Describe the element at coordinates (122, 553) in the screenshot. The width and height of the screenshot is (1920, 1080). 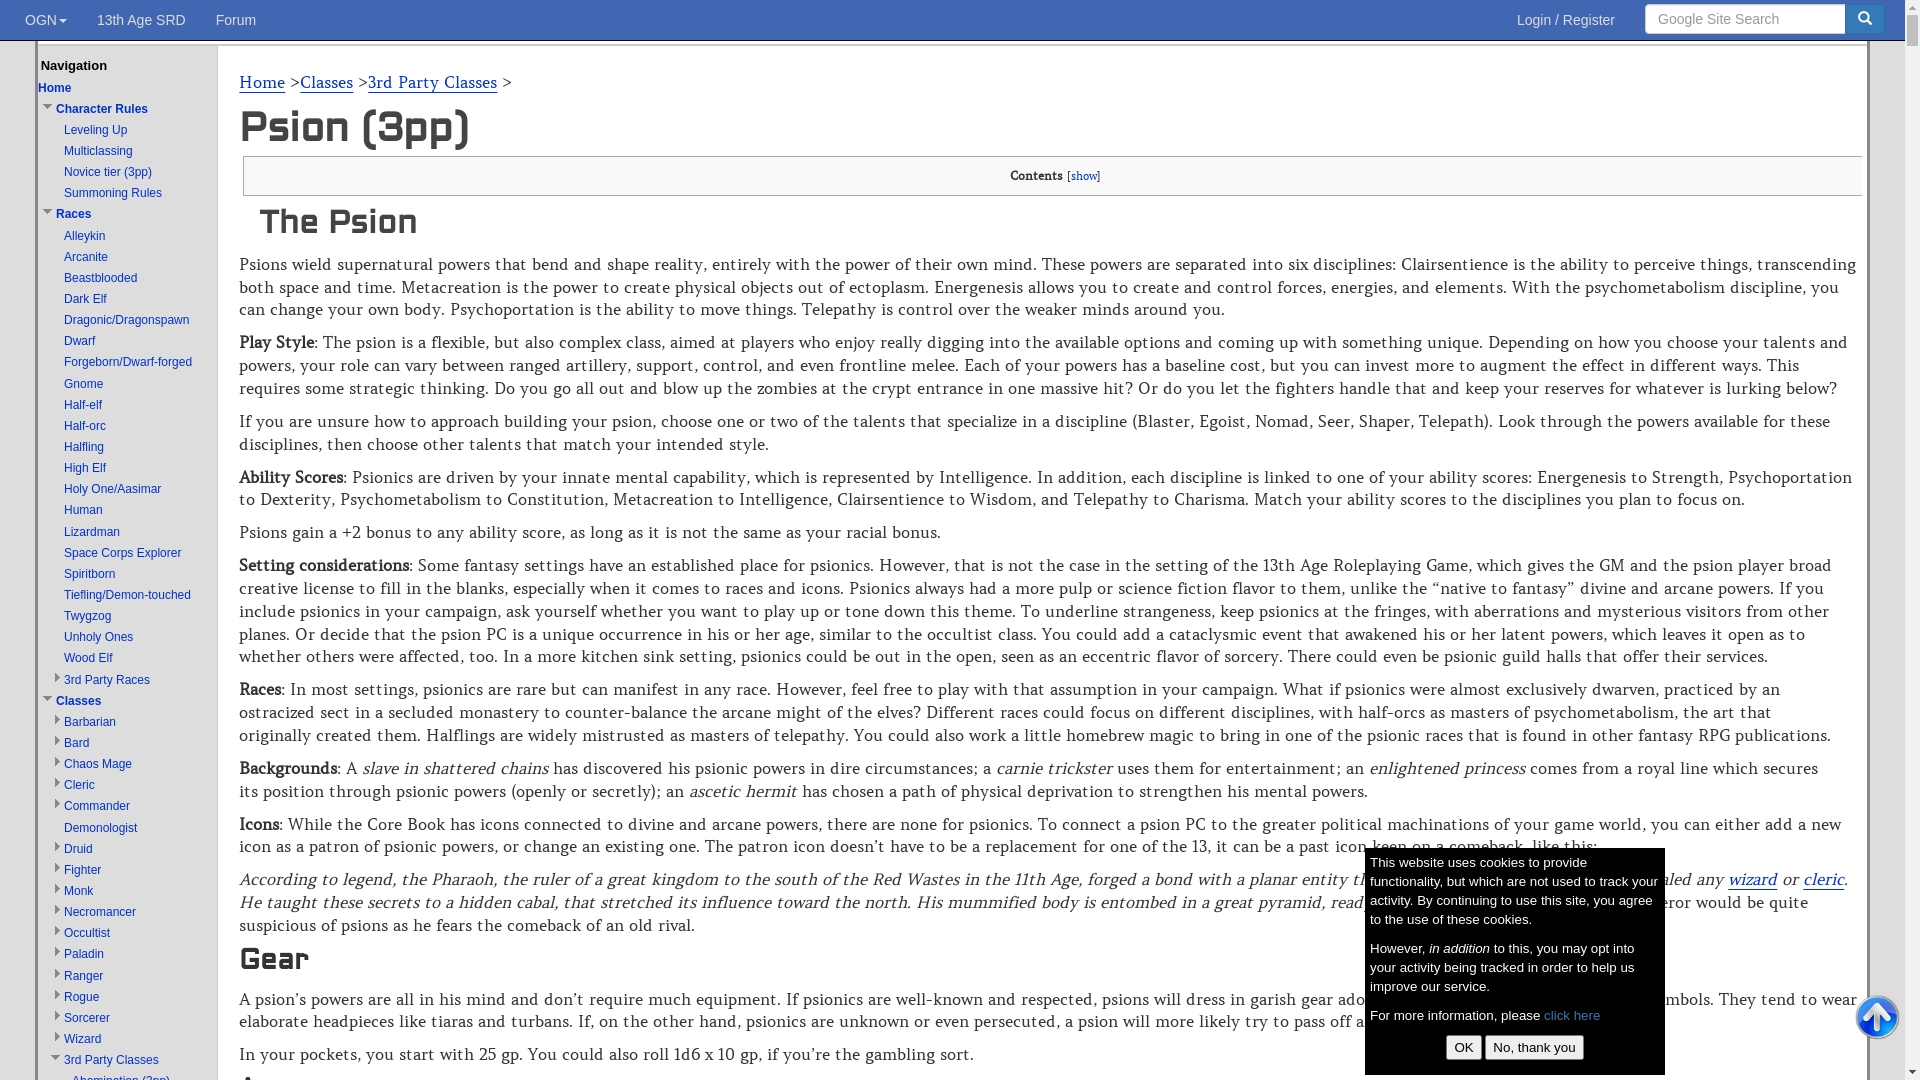
I see `Space Corps Explorer` at that location.